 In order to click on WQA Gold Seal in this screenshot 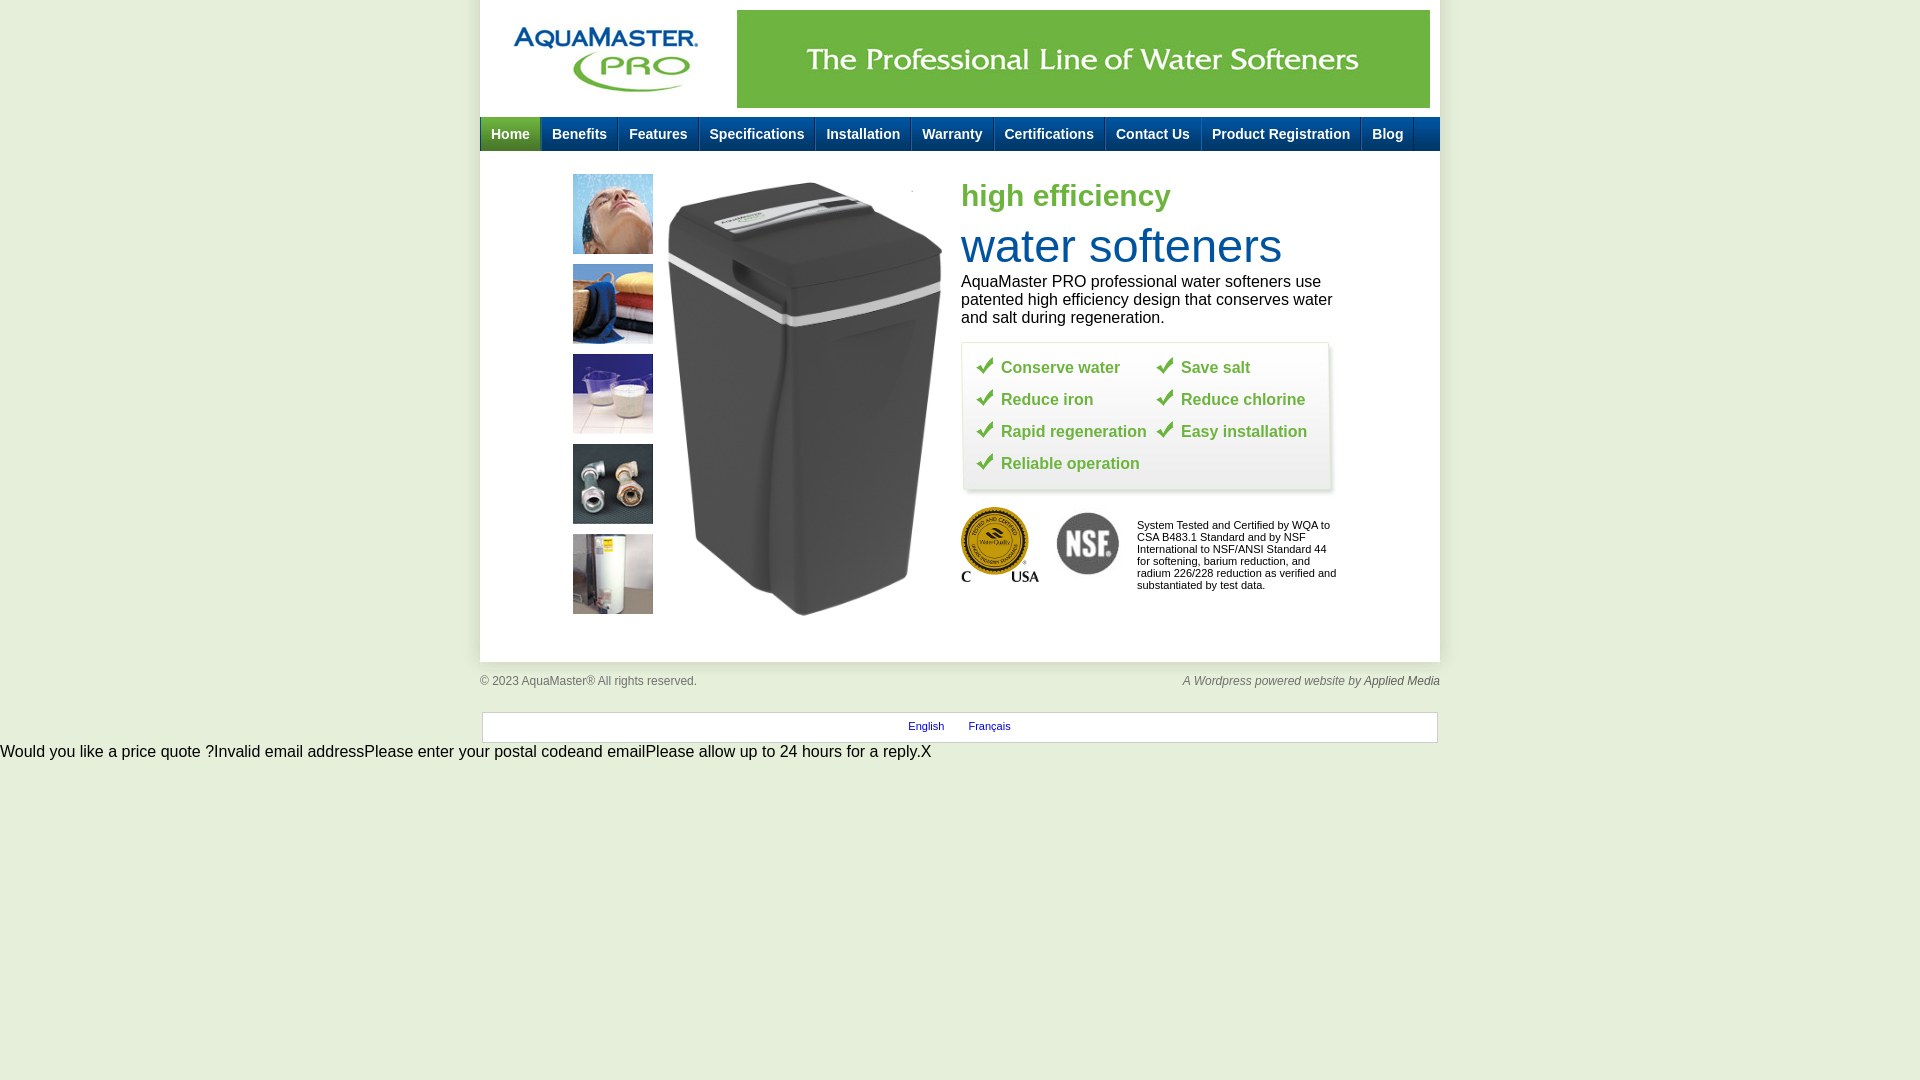, I will do `click(1005, 544)`.